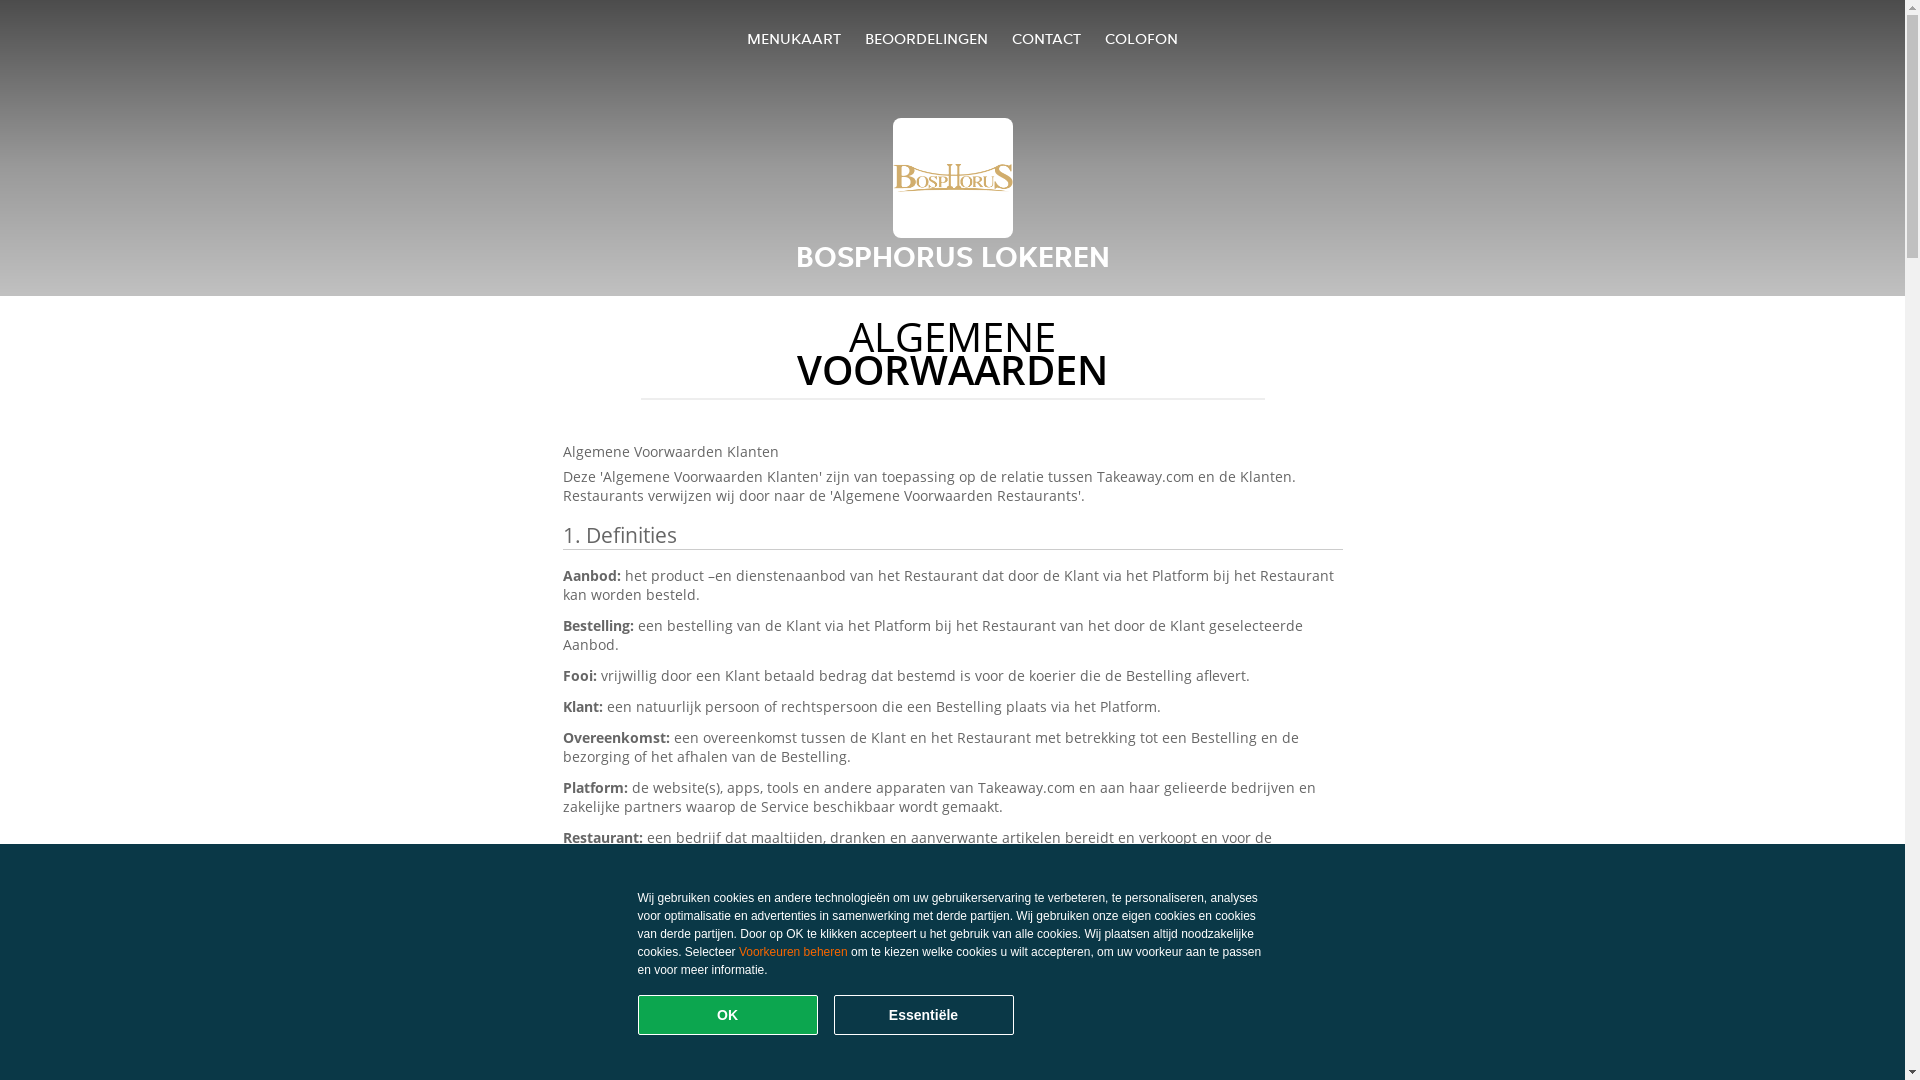 The height and width of the screenshot is (1080, 1920). What do you see at coordinates (794, 38) in the screenshot?
I see `MENUKAART` at bounding box center [794, 38].